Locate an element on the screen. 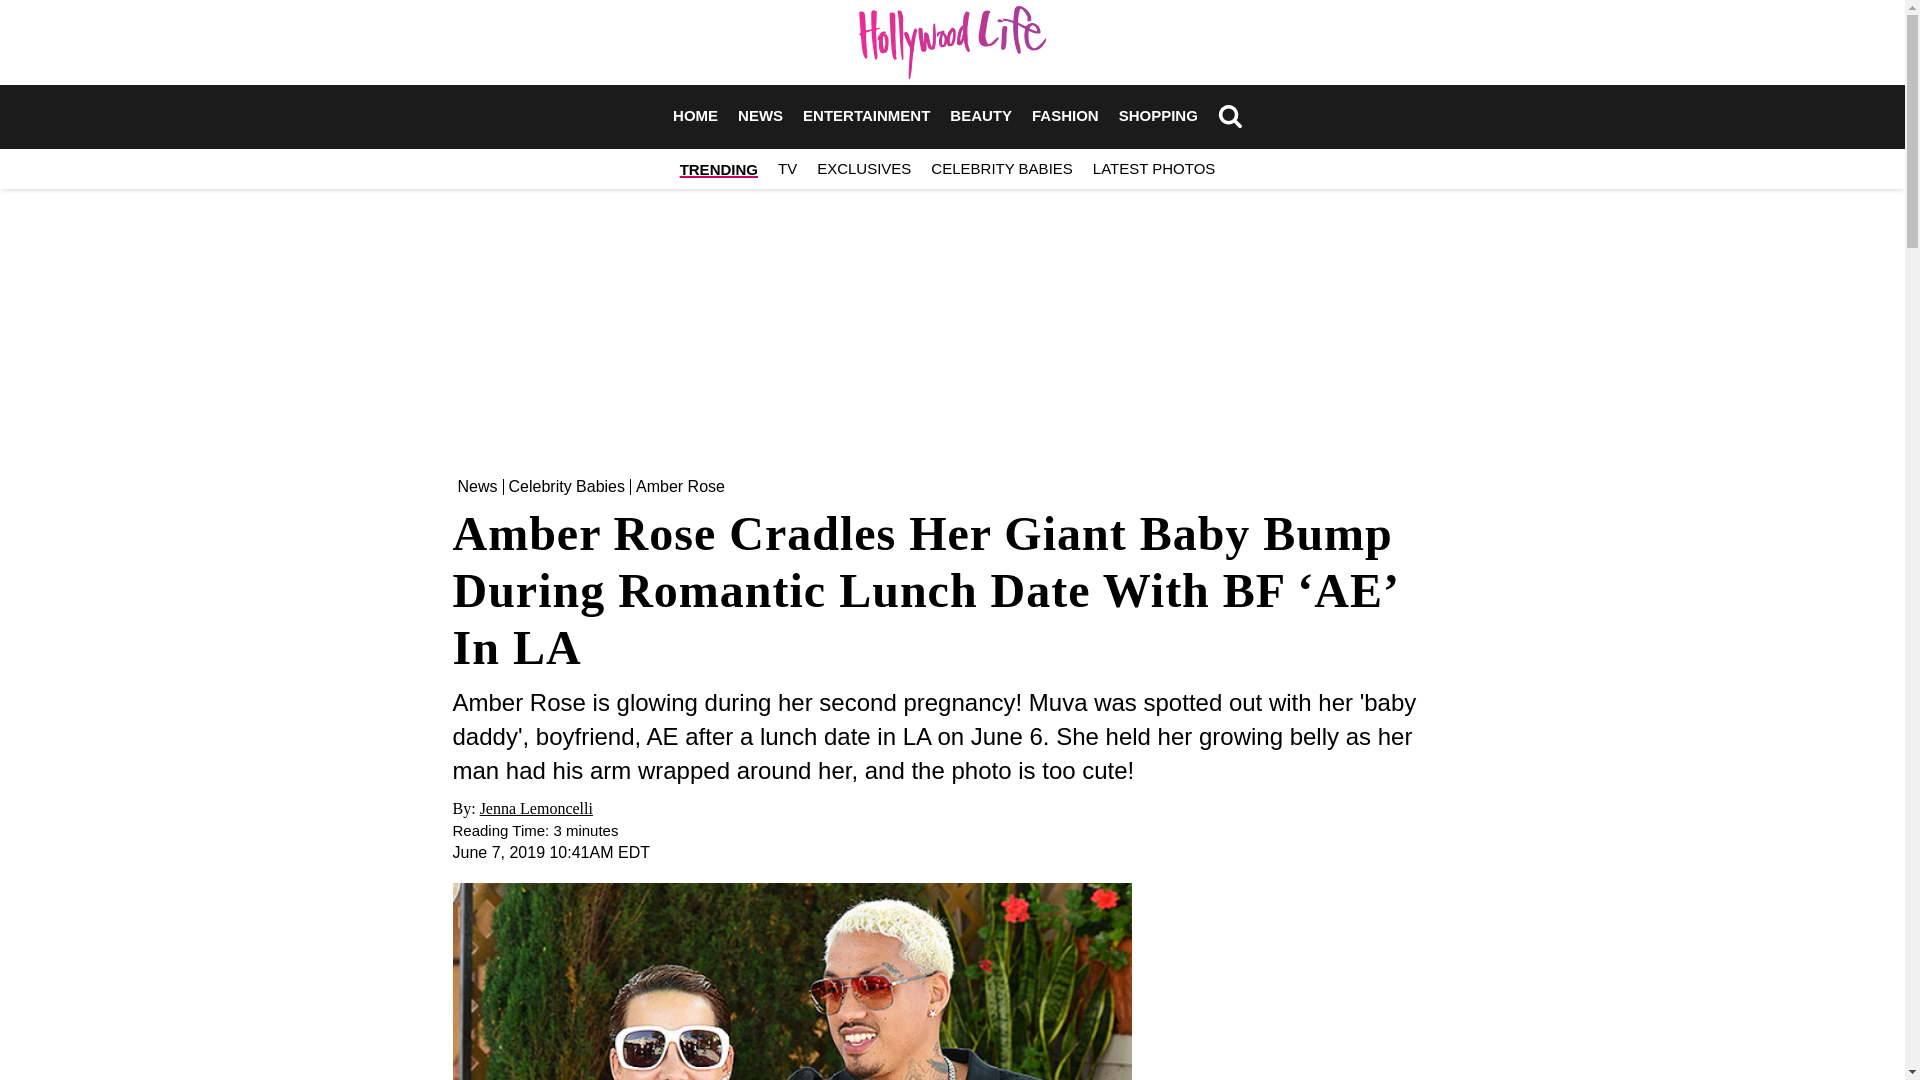 The width and height of the screenshot is (1920, 1080). BEAUTY is located at coordinates (980, 116).